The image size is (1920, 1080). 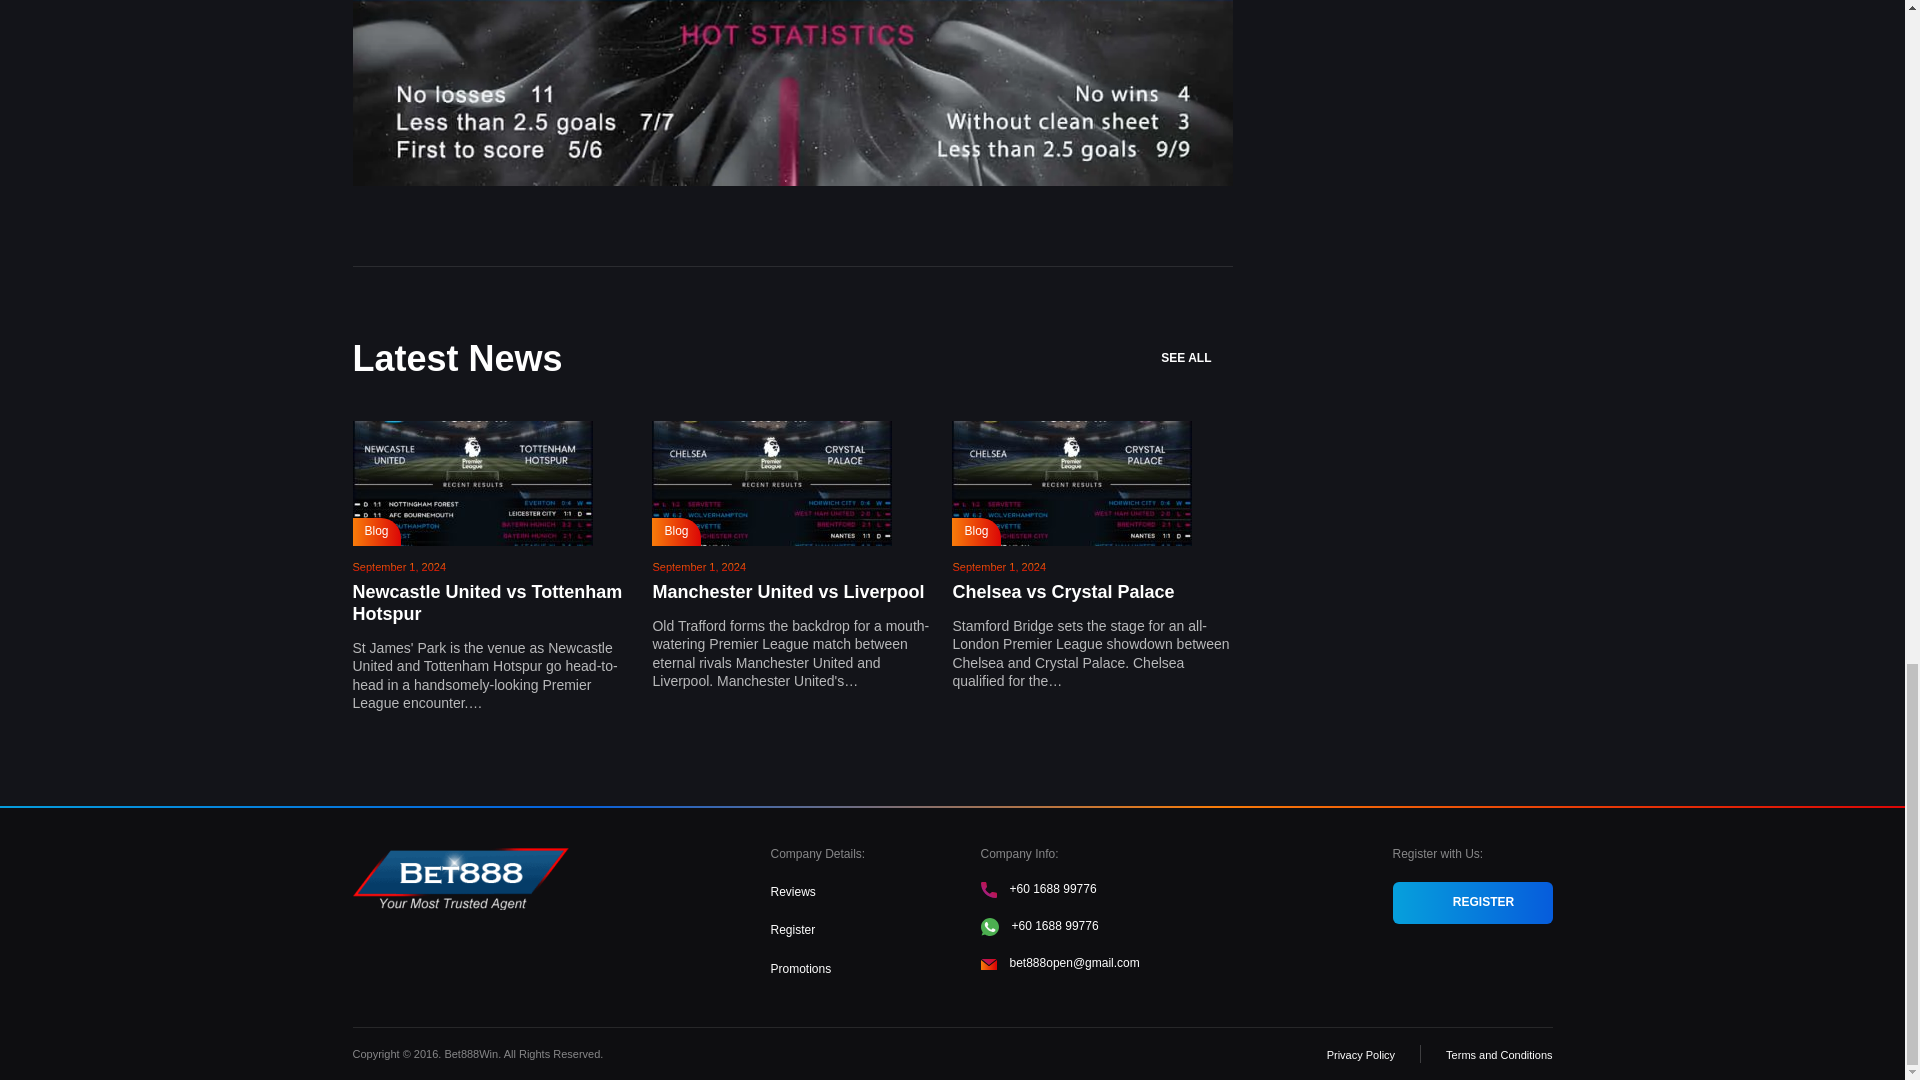 What do you see at coordinates (1360, 1054) in the screenshot?
I see `Privacy Policy` at bounding box center [1360, 1054].